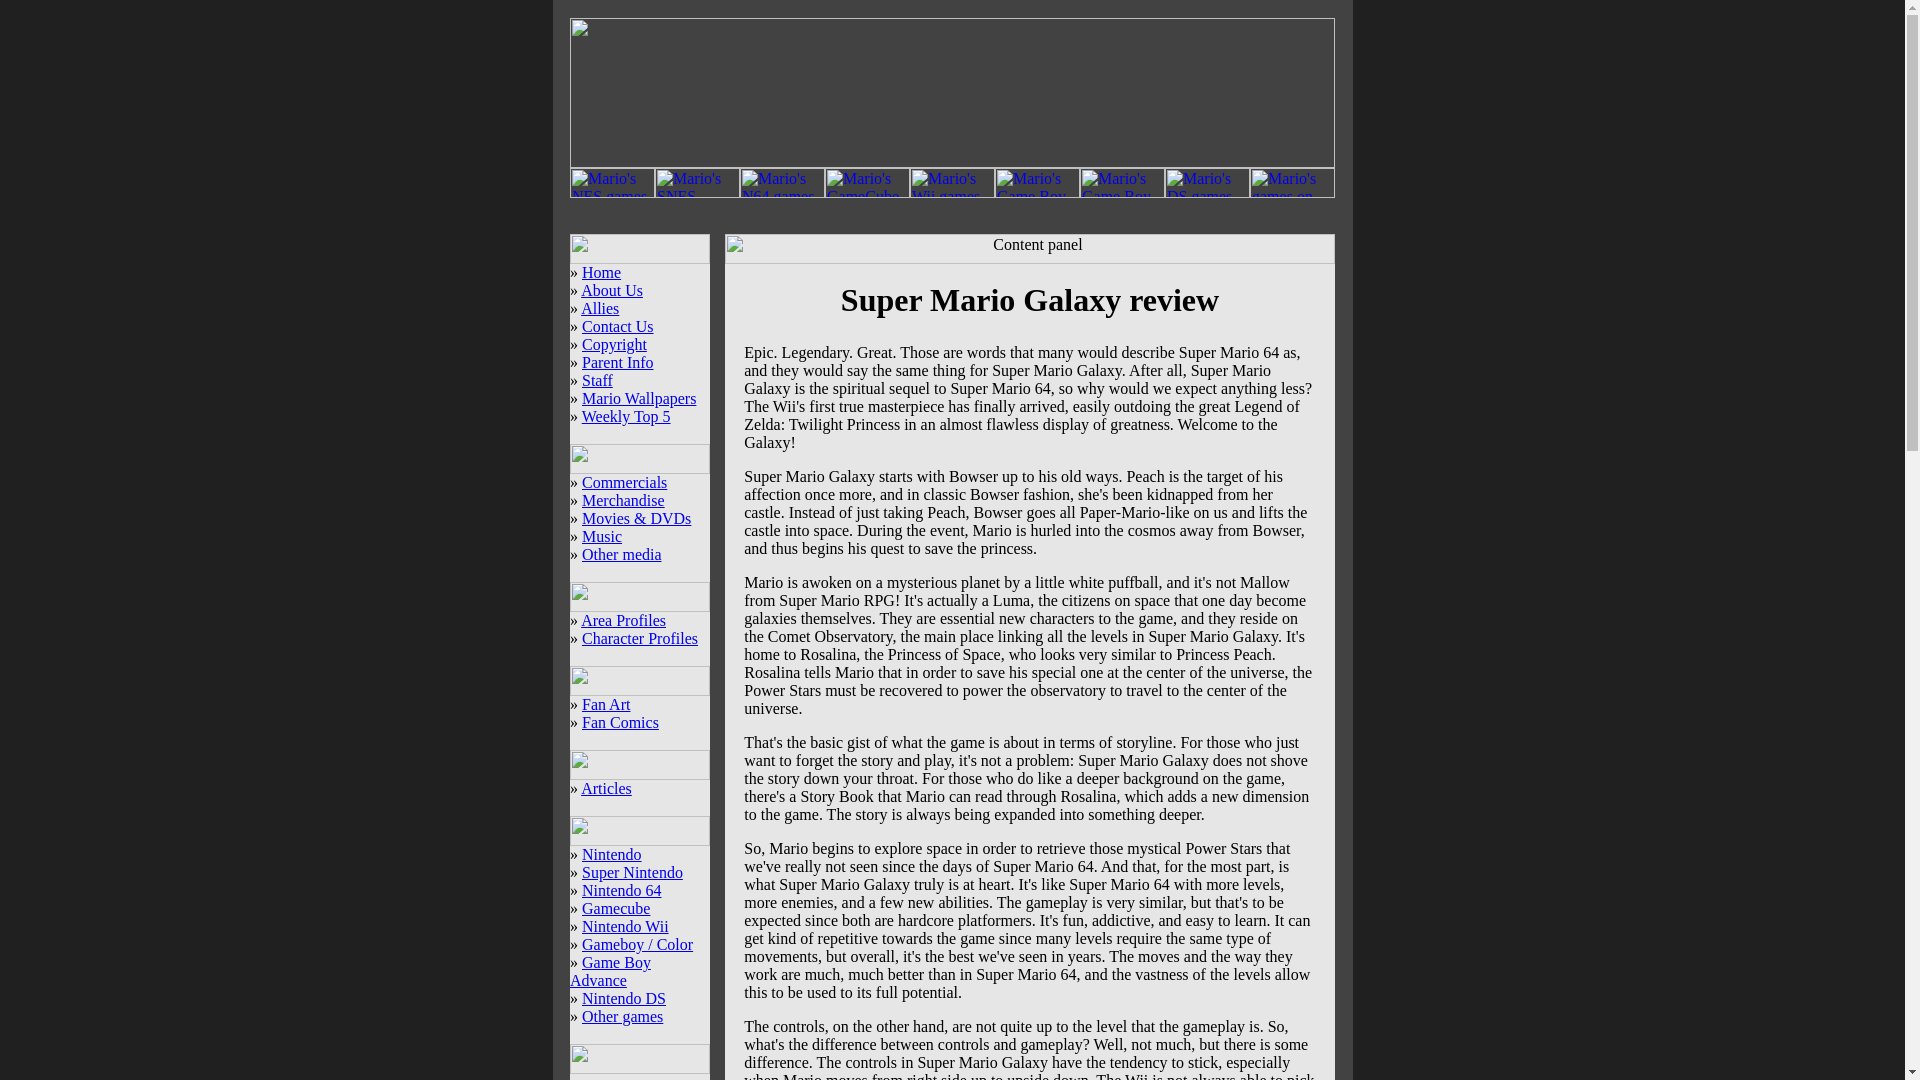  What do you see at coordinates (606, 788) in the screenshot?
I see `Articles` at bounding box center [606, 788].